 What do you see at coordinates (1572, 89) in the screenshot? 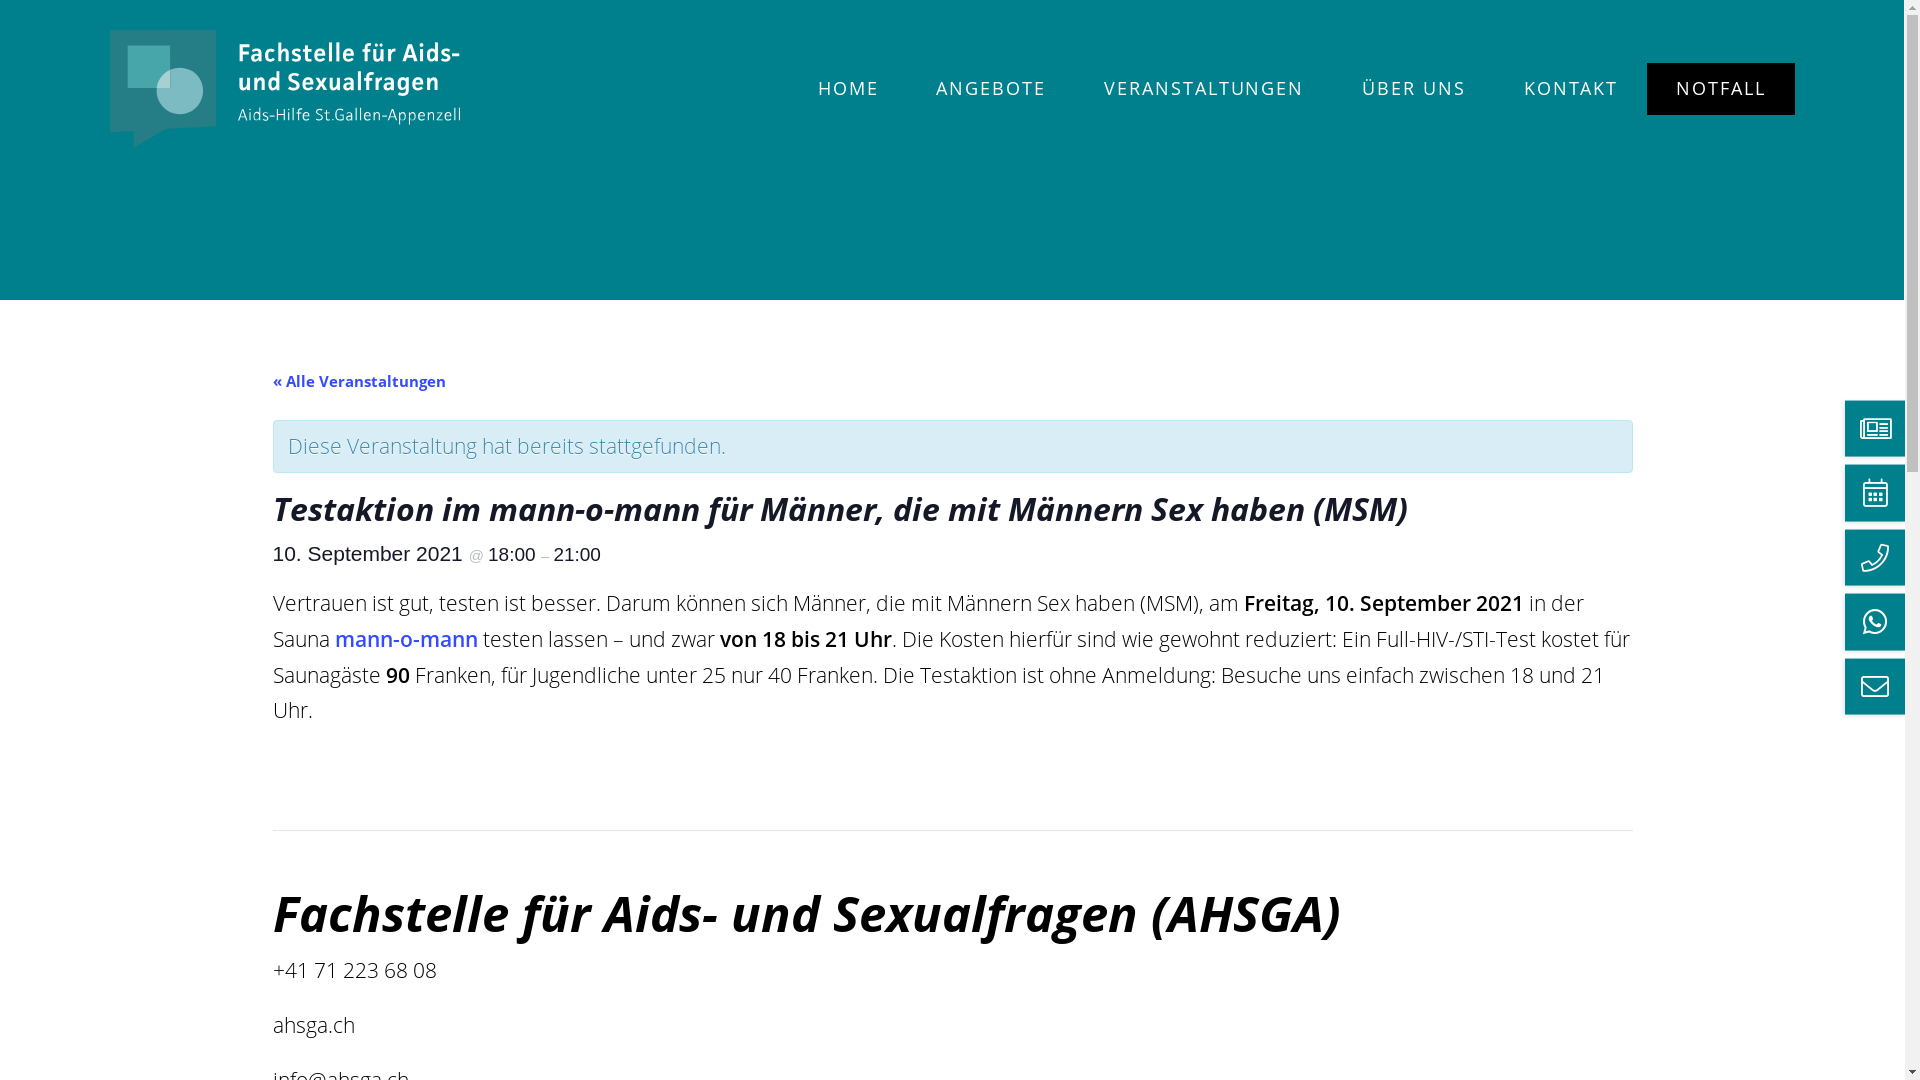
I see `KONTAKT` at bounding box center [1572, 89].